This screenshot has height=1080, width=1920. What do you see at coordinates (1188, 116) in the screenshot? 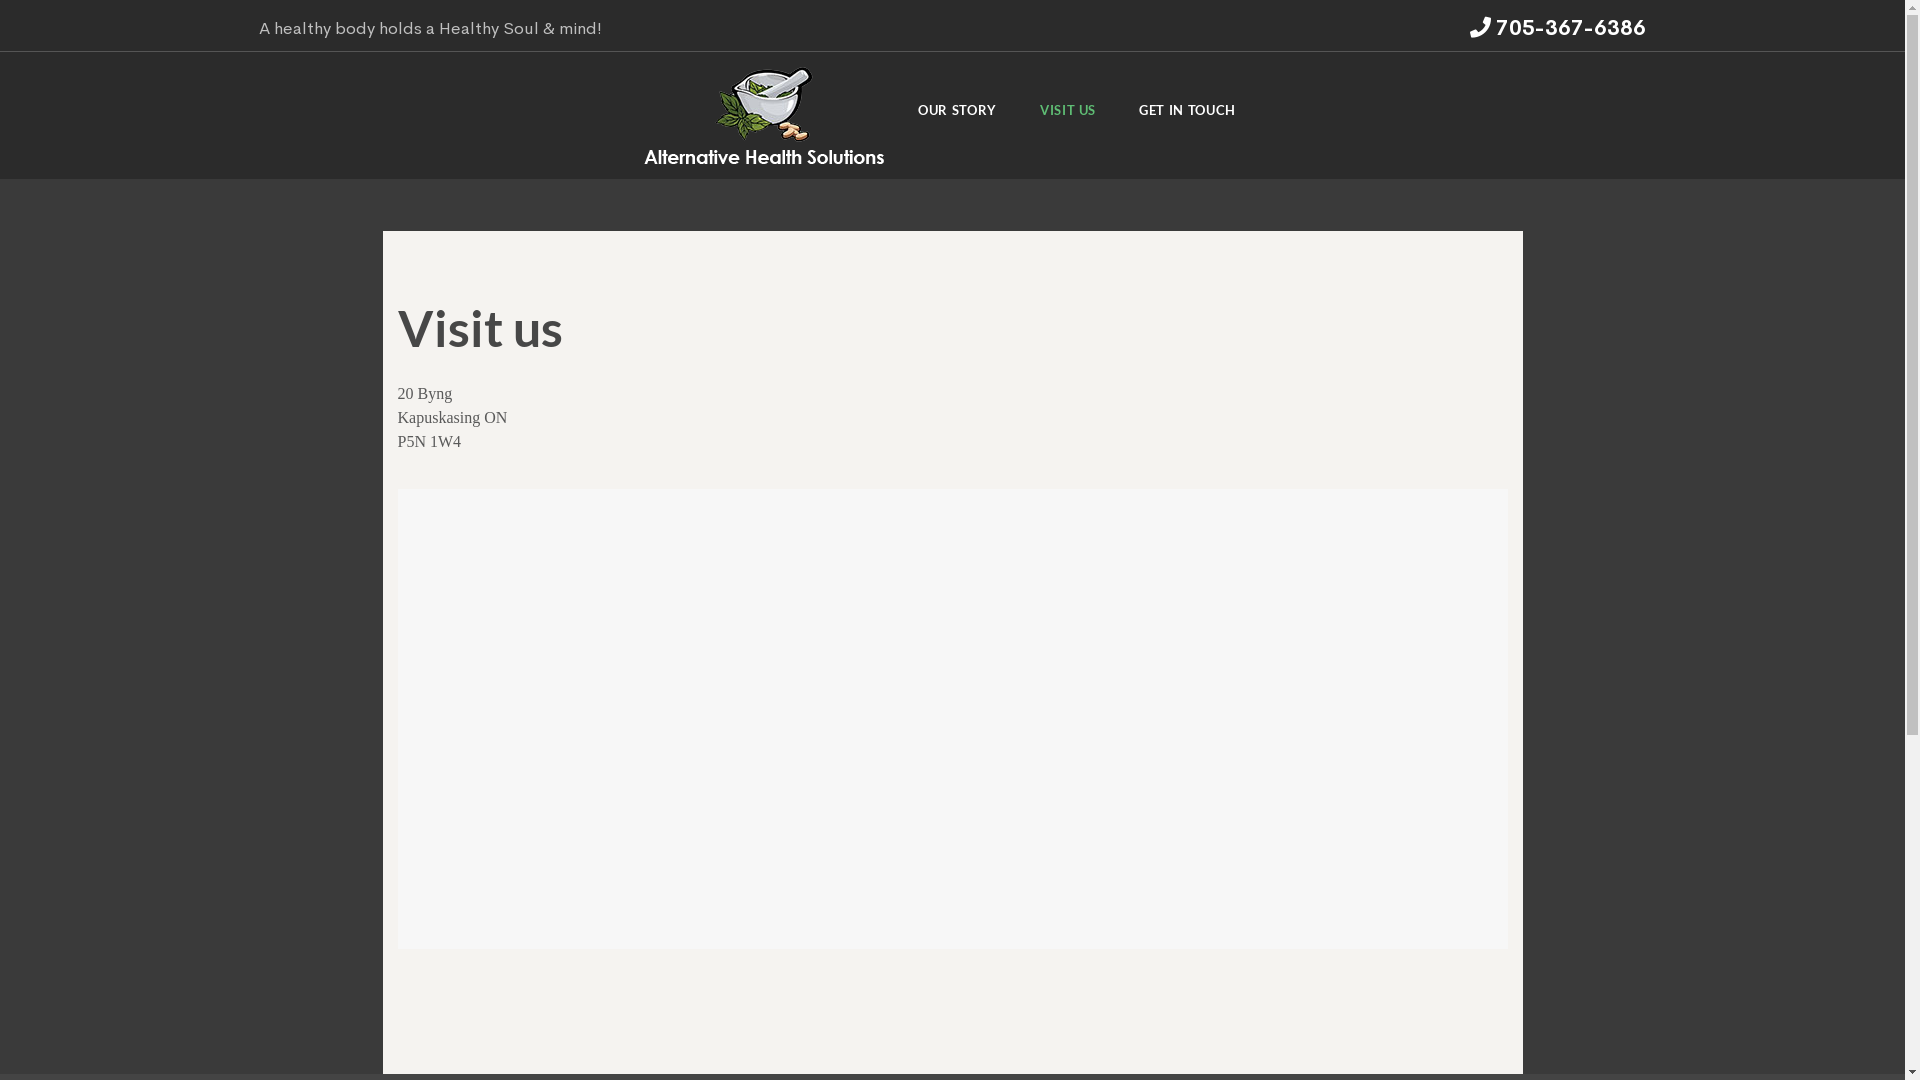
I see `GET IN TOUCH` at bounding box center [1188, 116].